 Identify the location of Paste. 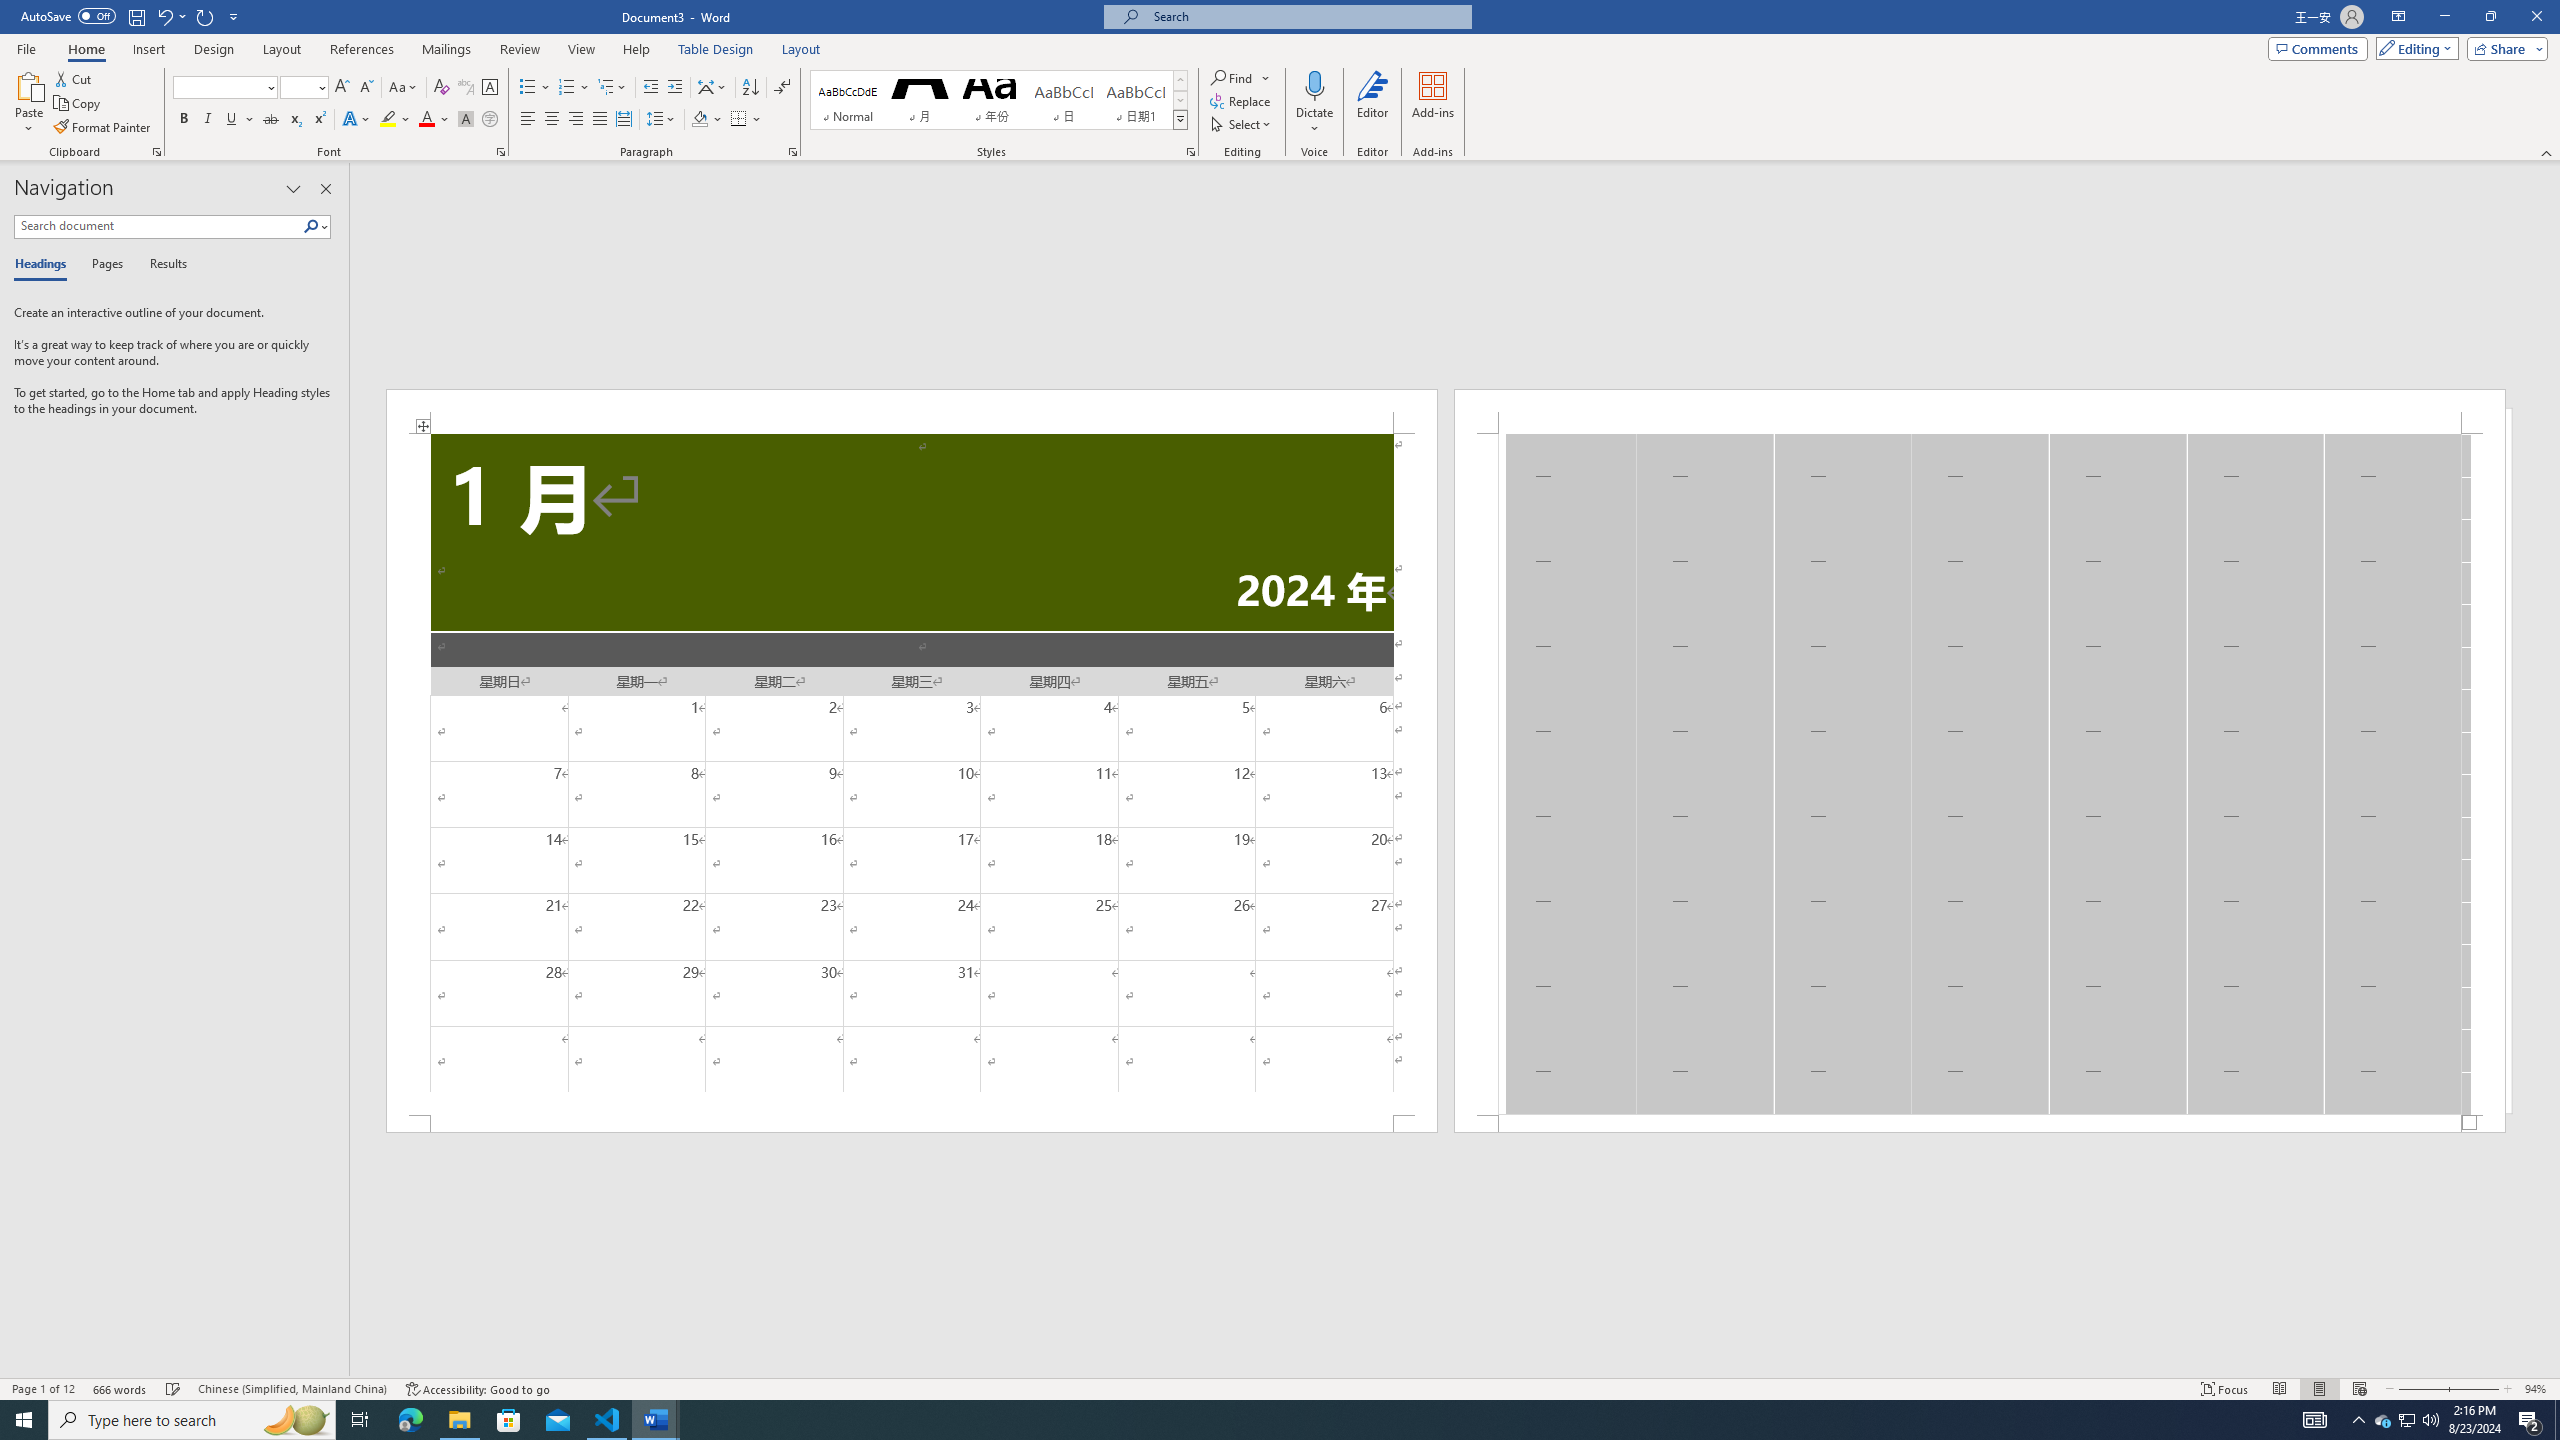
(29, 85).